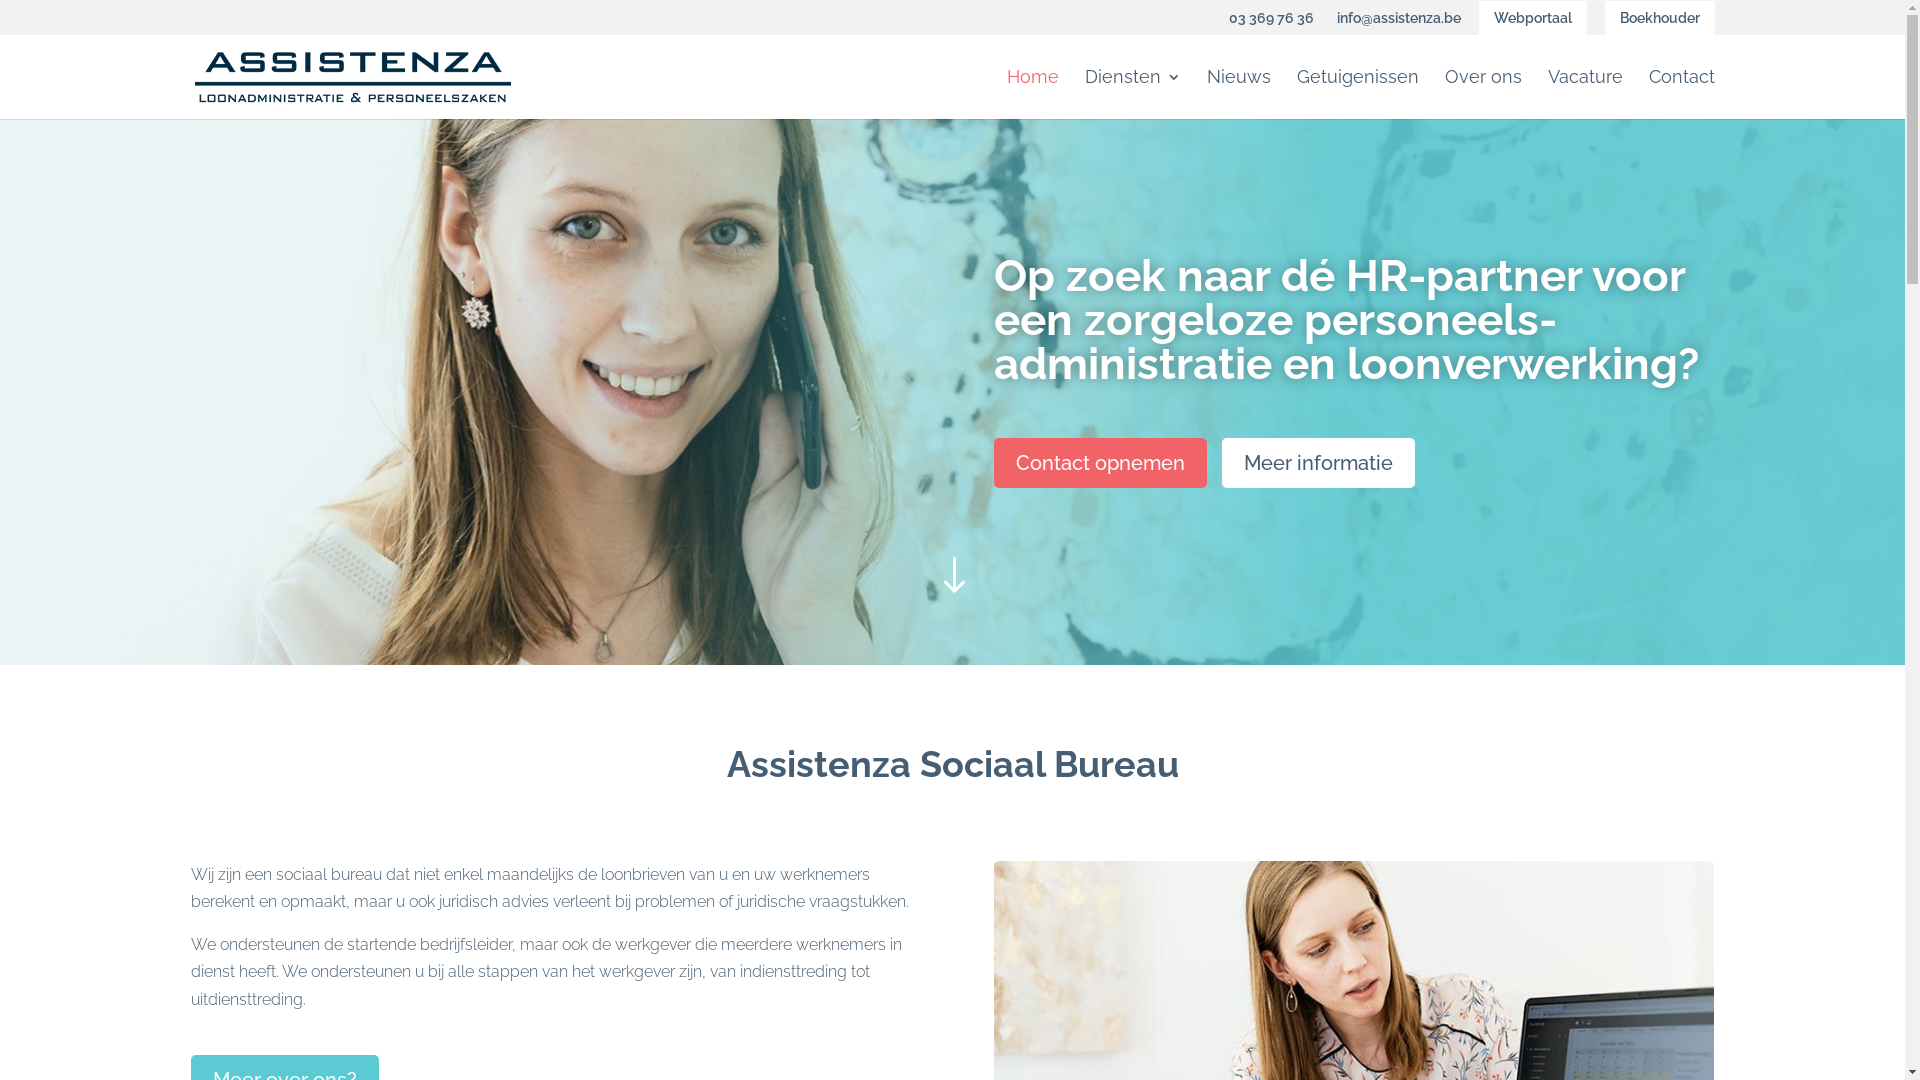 The image size is (1920, 1080). What do you see at coordinates (1100, 463) in the screenshot?
I see `Contact opnemen` at bounding box center [1100, 463].